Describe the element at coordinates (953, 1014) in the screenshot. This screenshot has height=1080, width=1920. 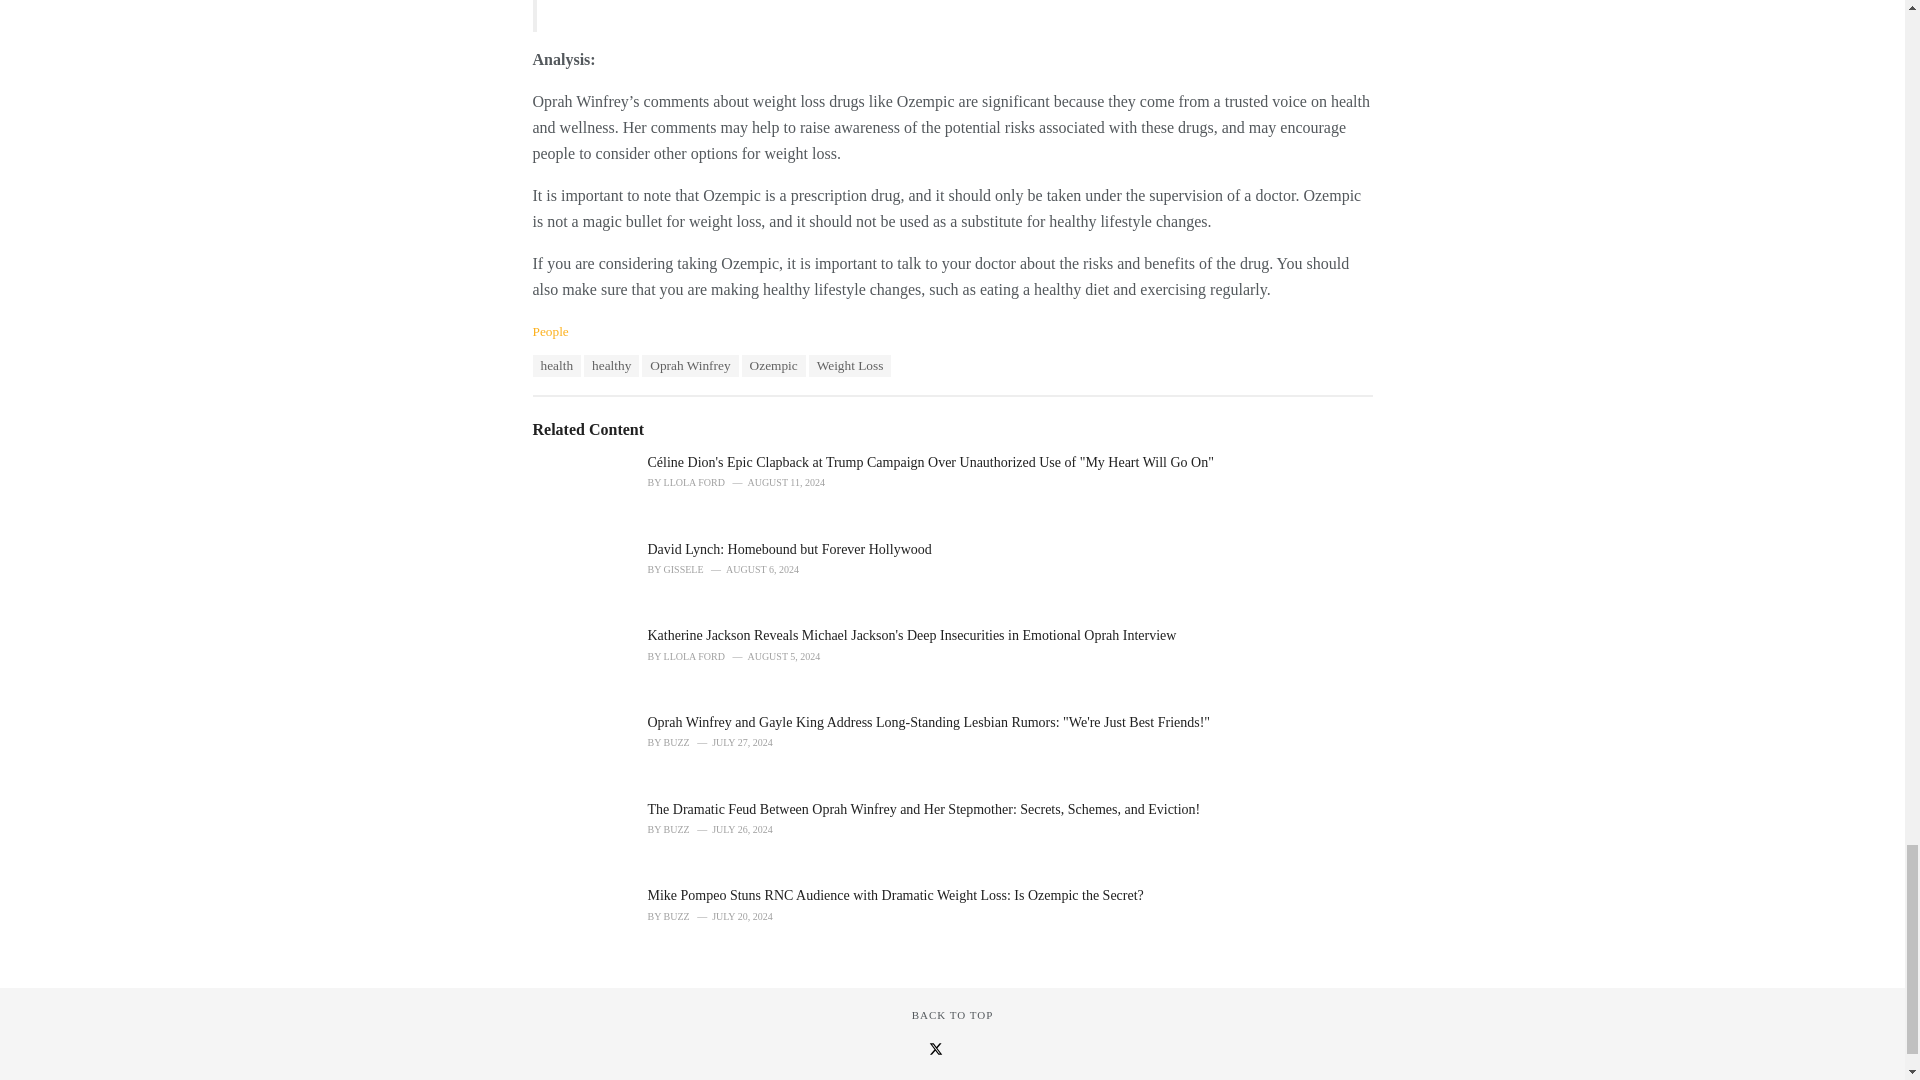
I see `BACK TO TOP` at that location.